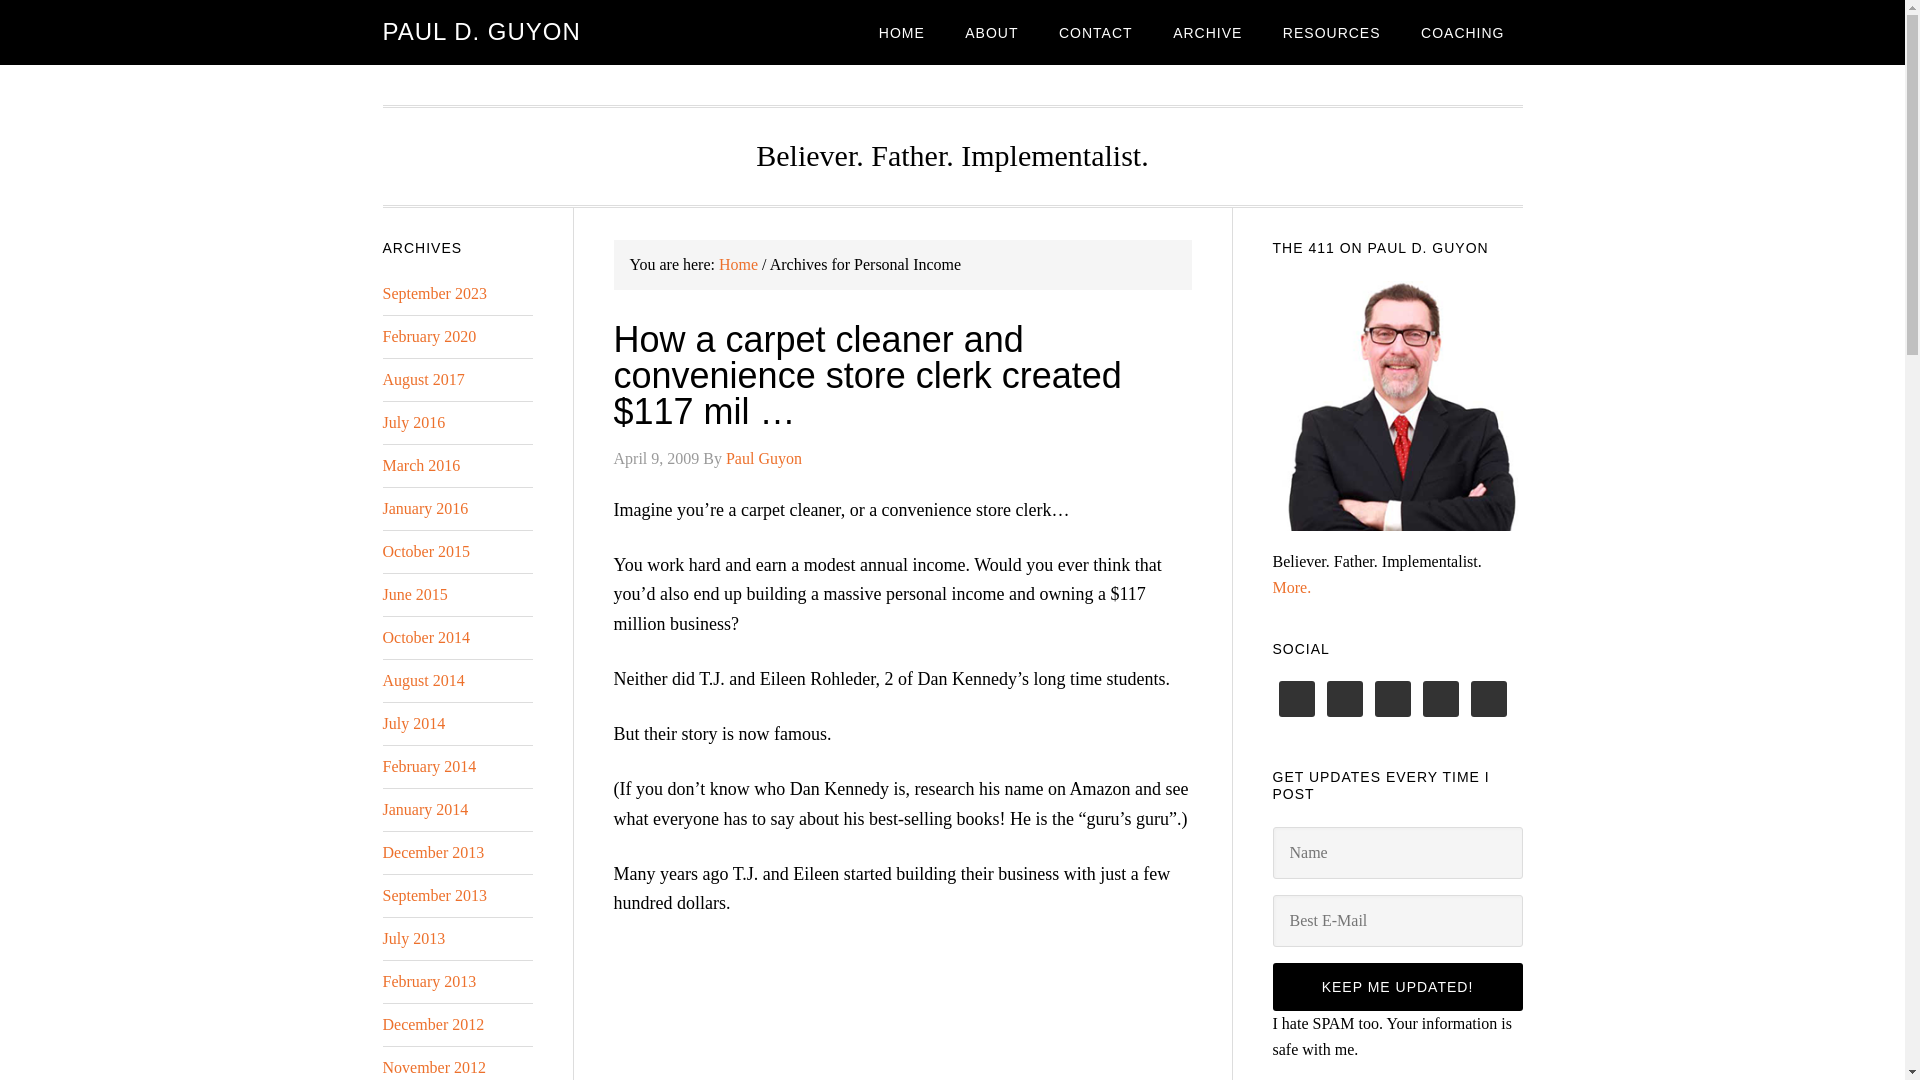 The image size is (1920, 1080). Describe the element at coordinates (1291, 587) in the screenshot. I see `More.` at that location.